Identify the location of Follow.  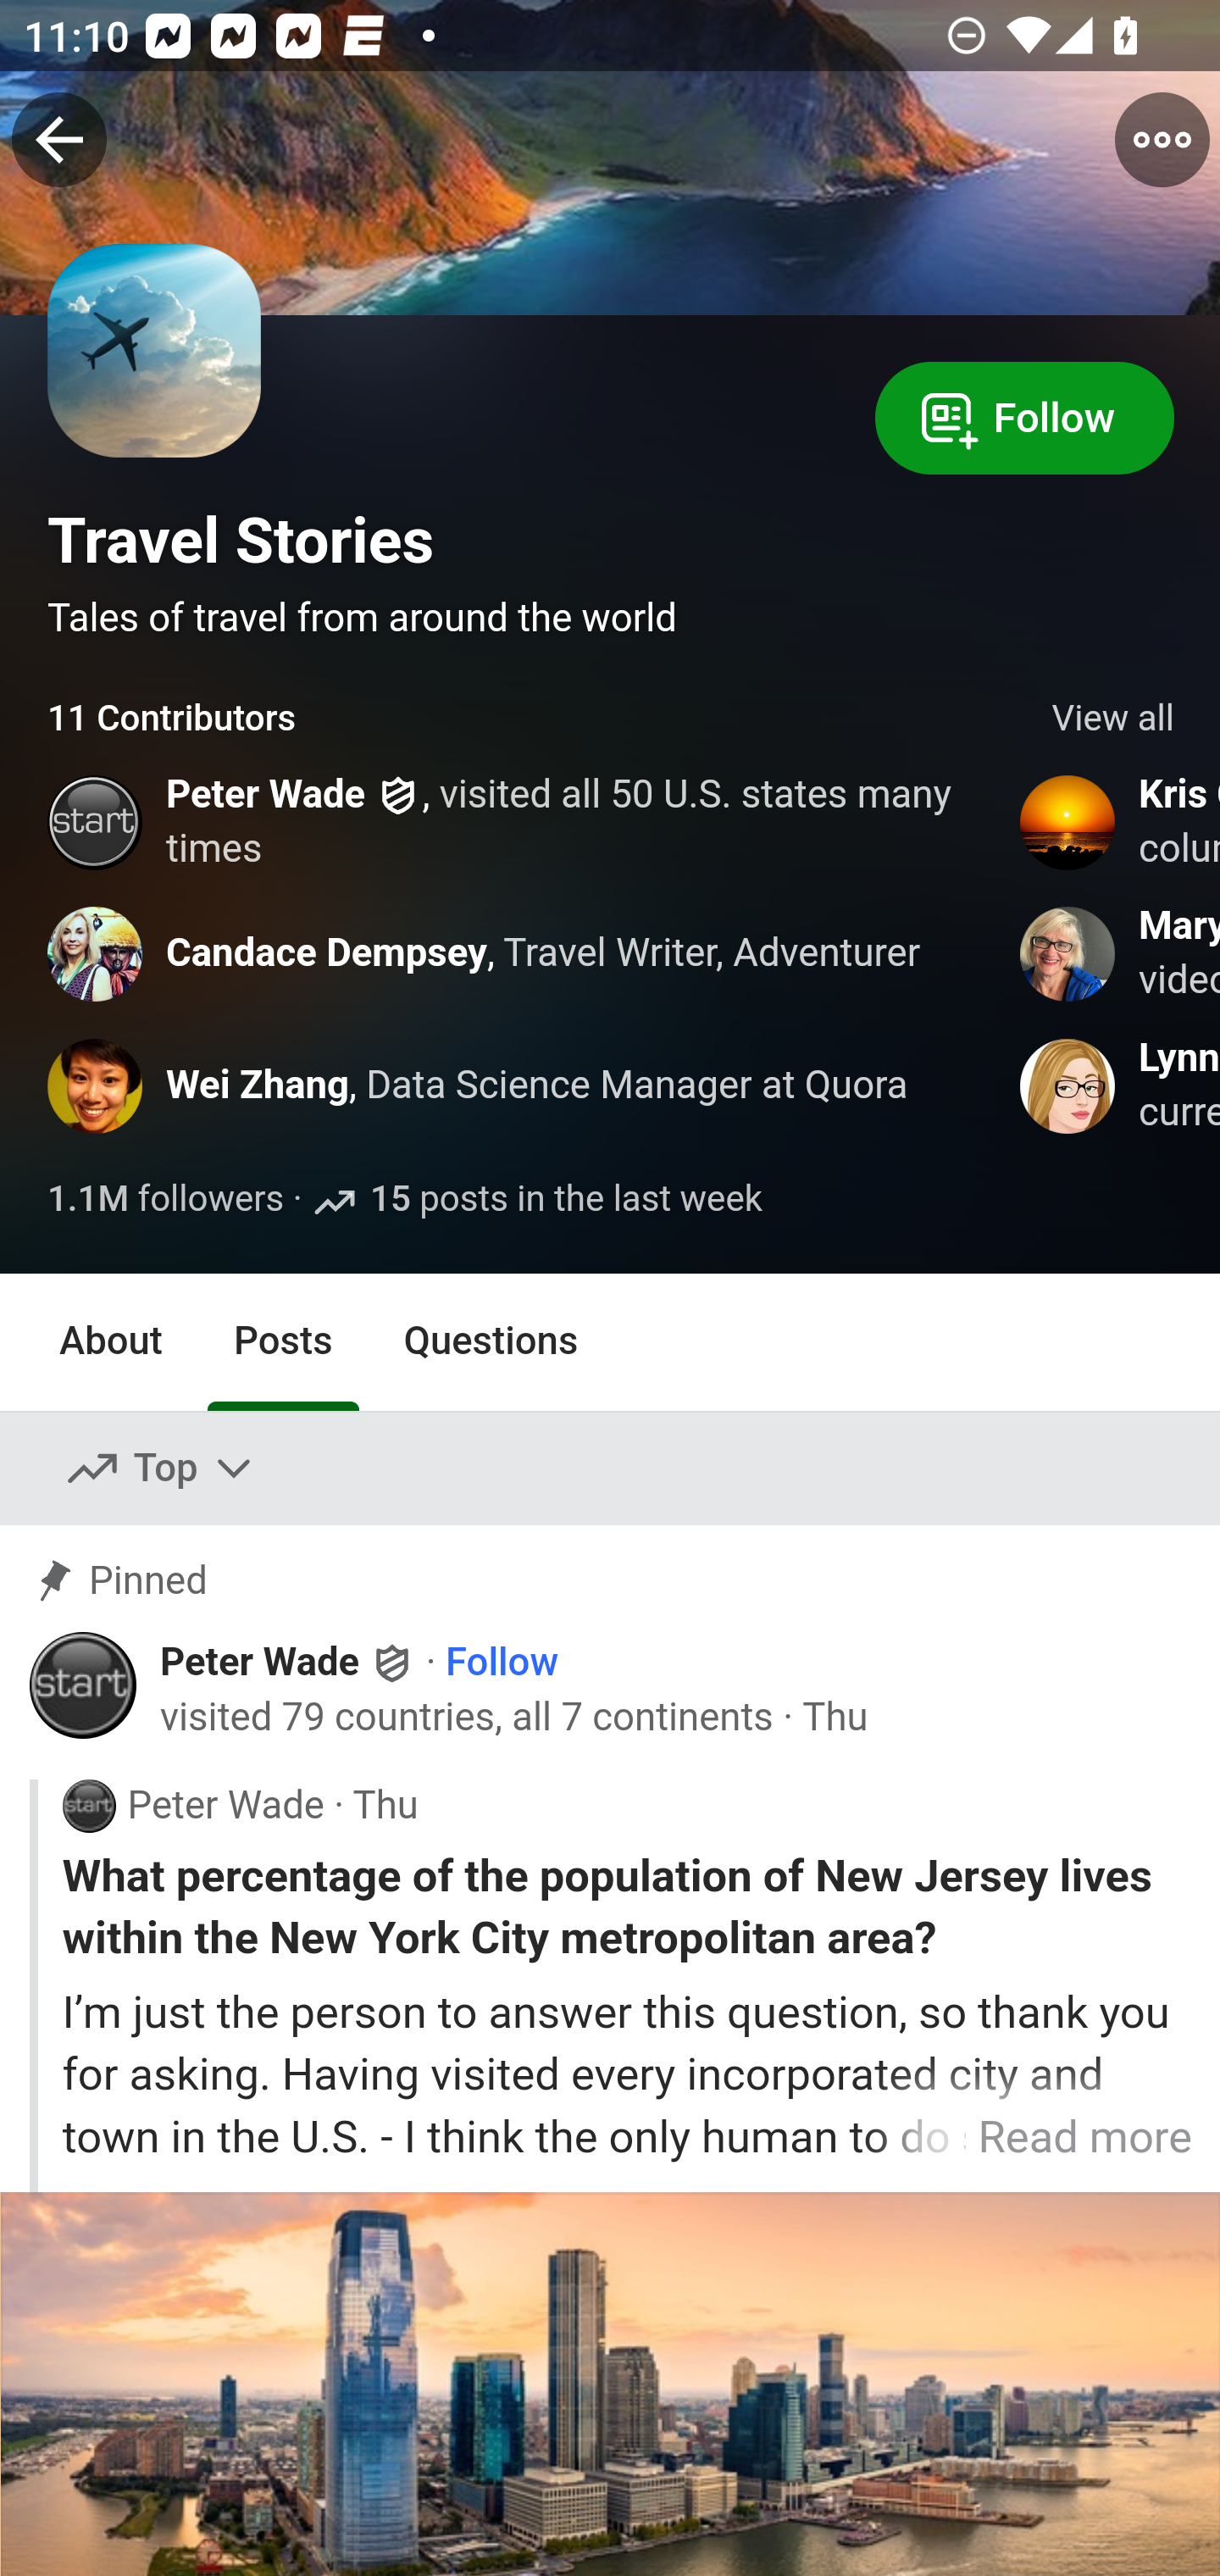
(1024, 415).